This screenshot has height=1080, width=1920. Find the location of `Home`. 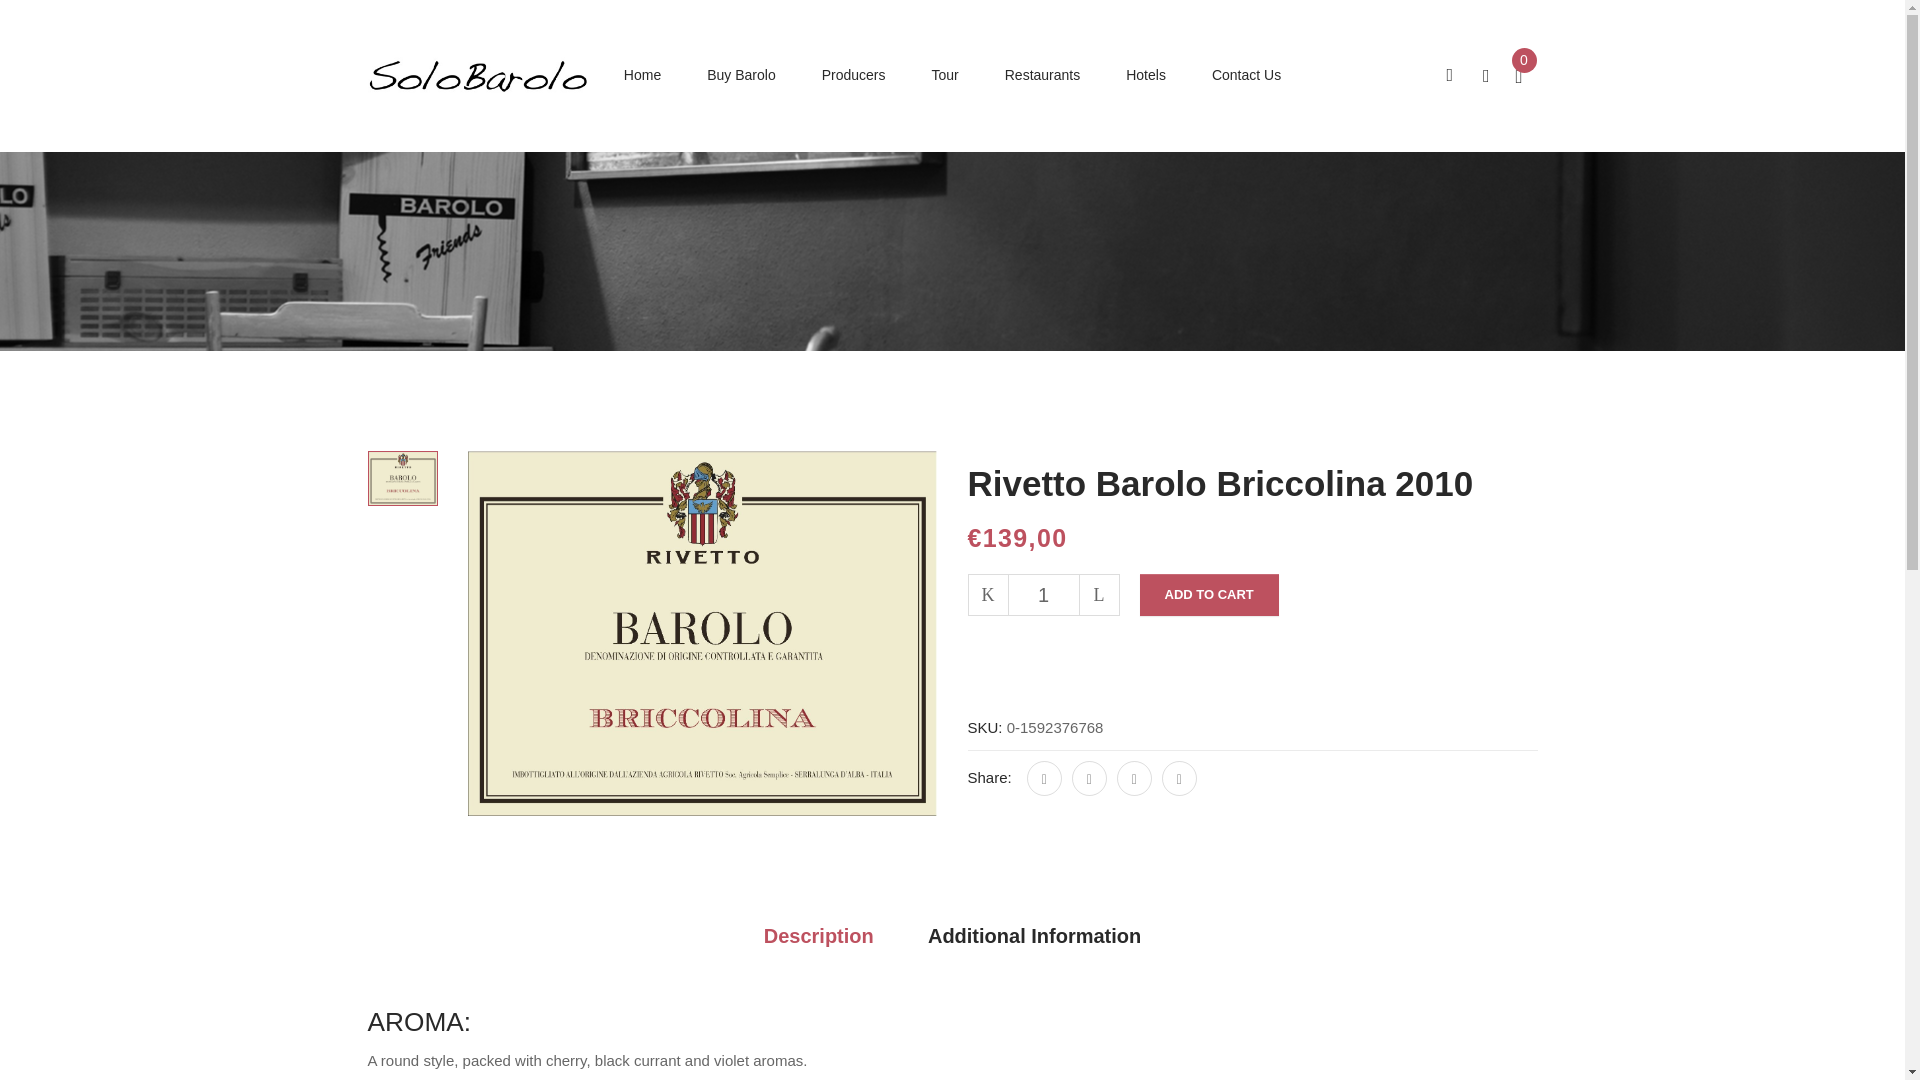

Home is located at coordinates (642, 74).